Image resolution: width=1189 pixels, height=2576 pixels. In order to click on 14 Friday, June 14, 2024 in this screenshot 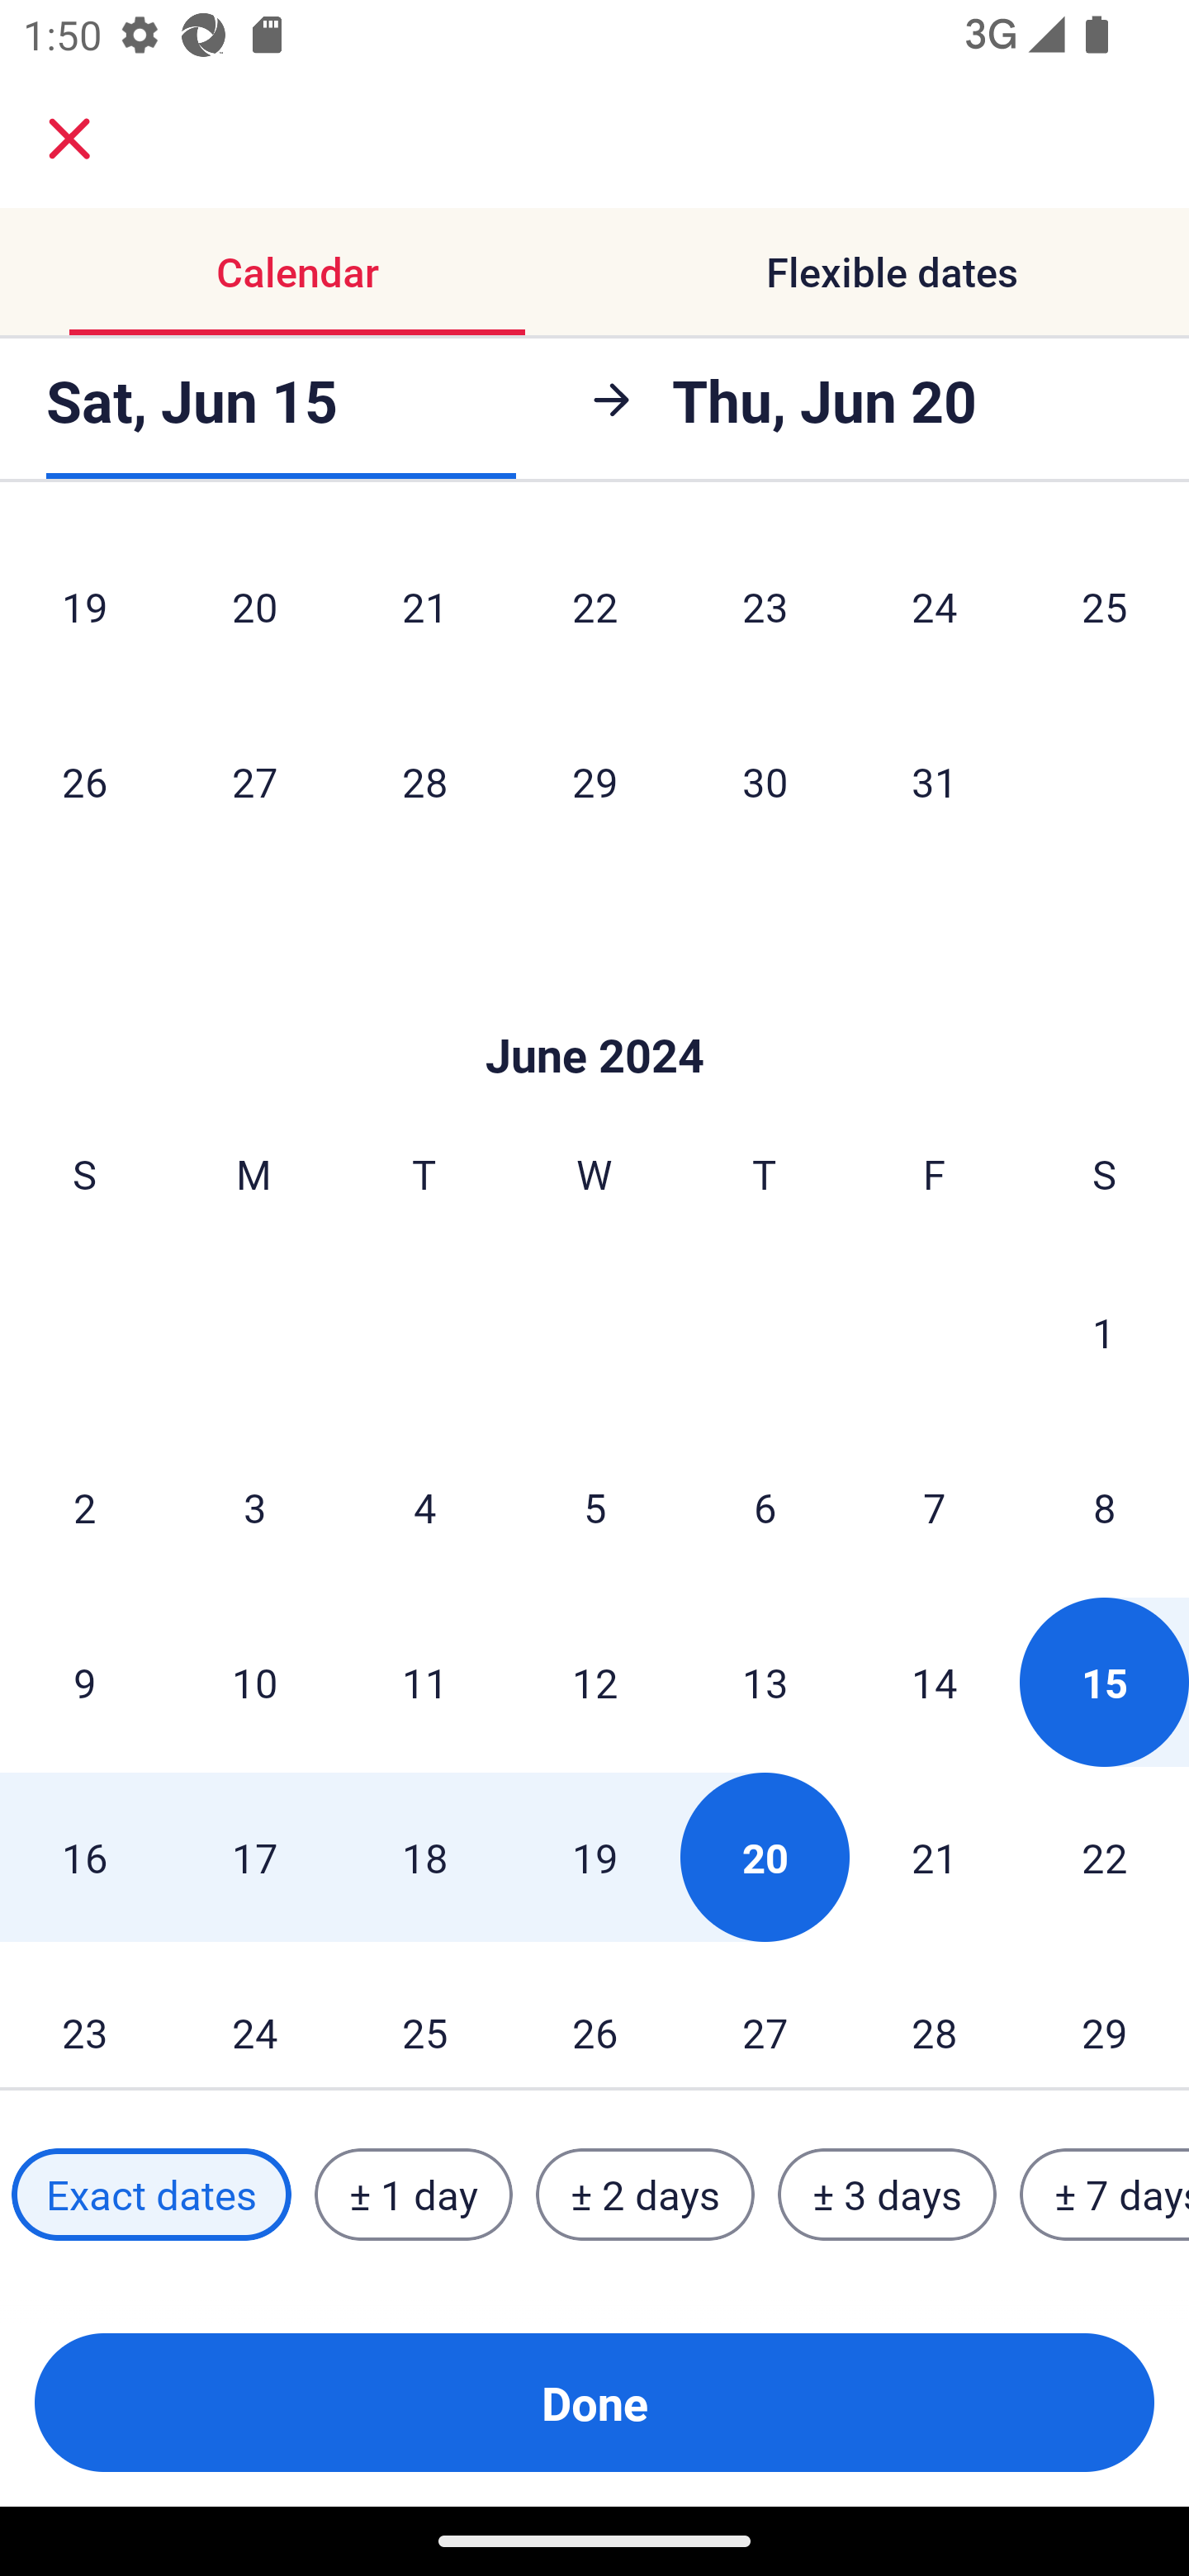, I will do `click(935, 1682)`.